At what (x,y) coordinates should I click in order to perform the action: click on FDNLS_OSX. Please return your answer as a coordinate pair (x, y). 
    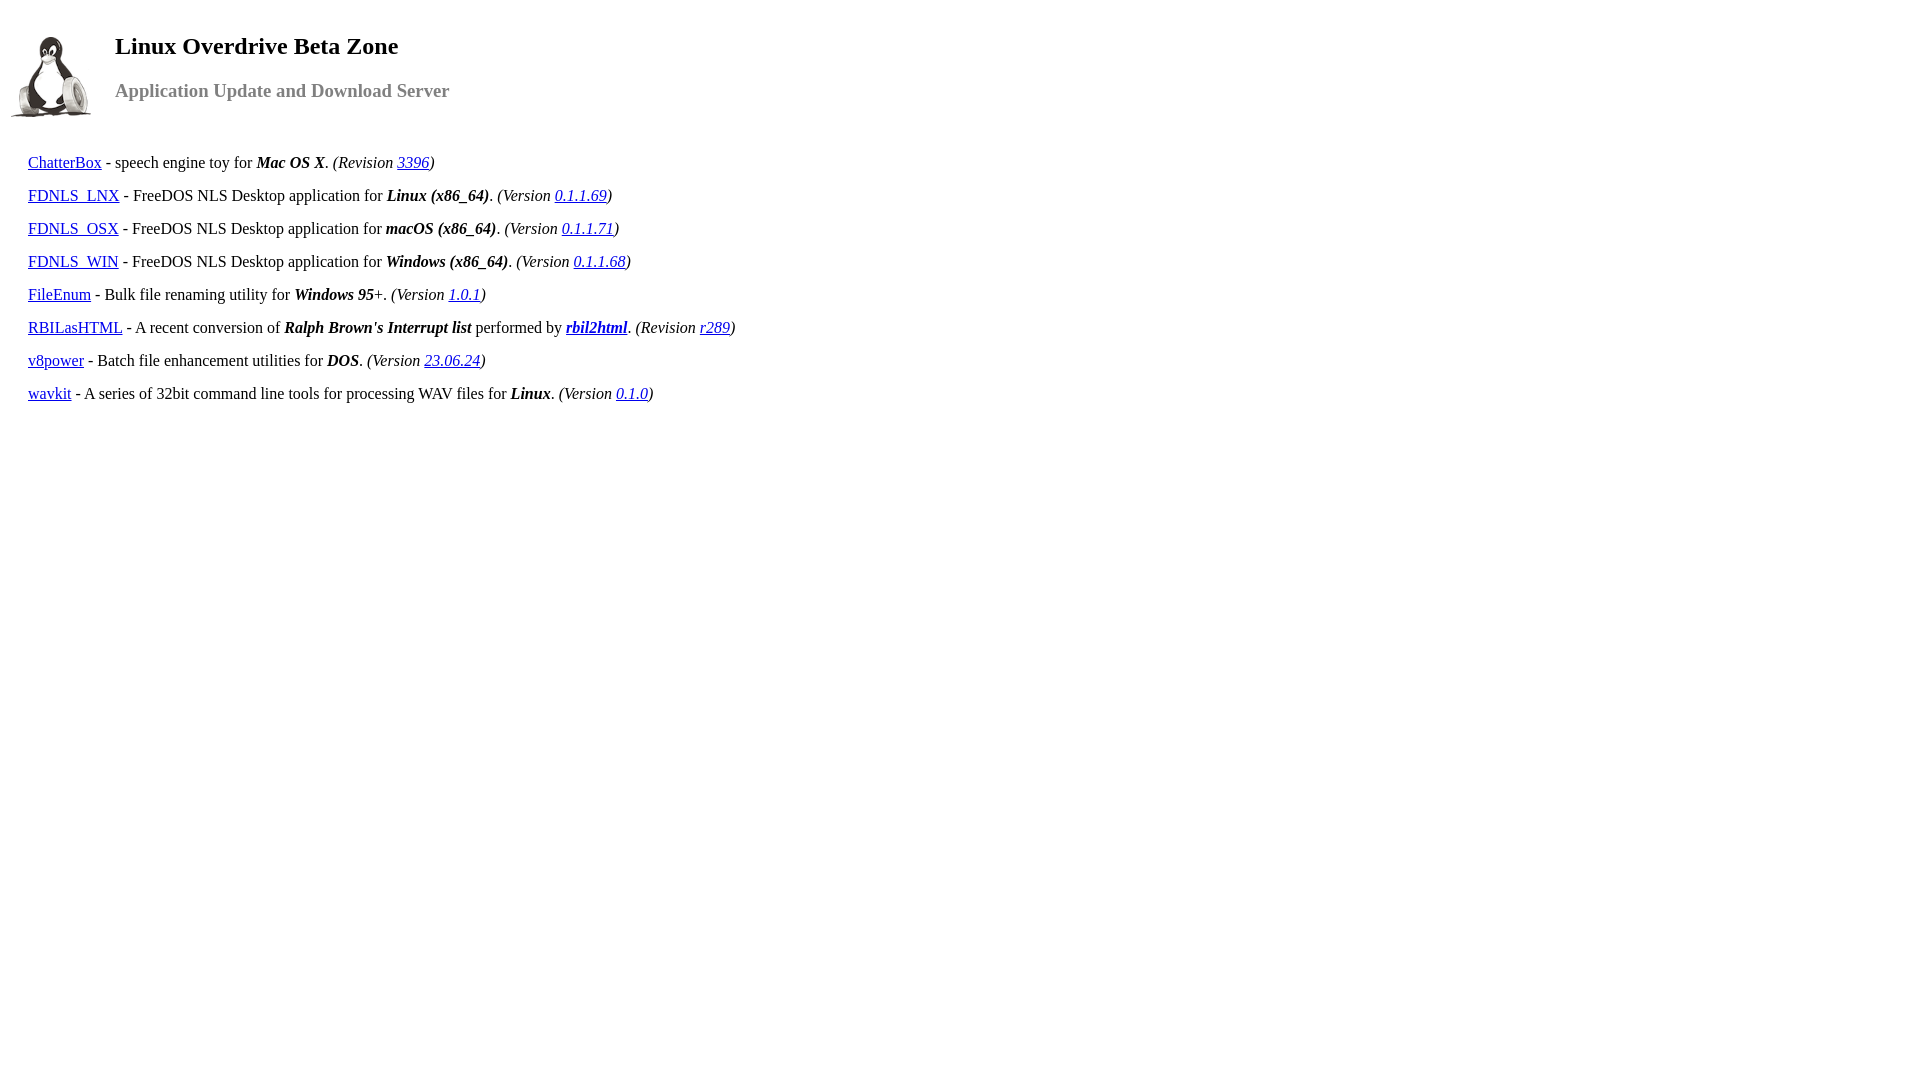
    Looking at the image, I should click on (74, 228).